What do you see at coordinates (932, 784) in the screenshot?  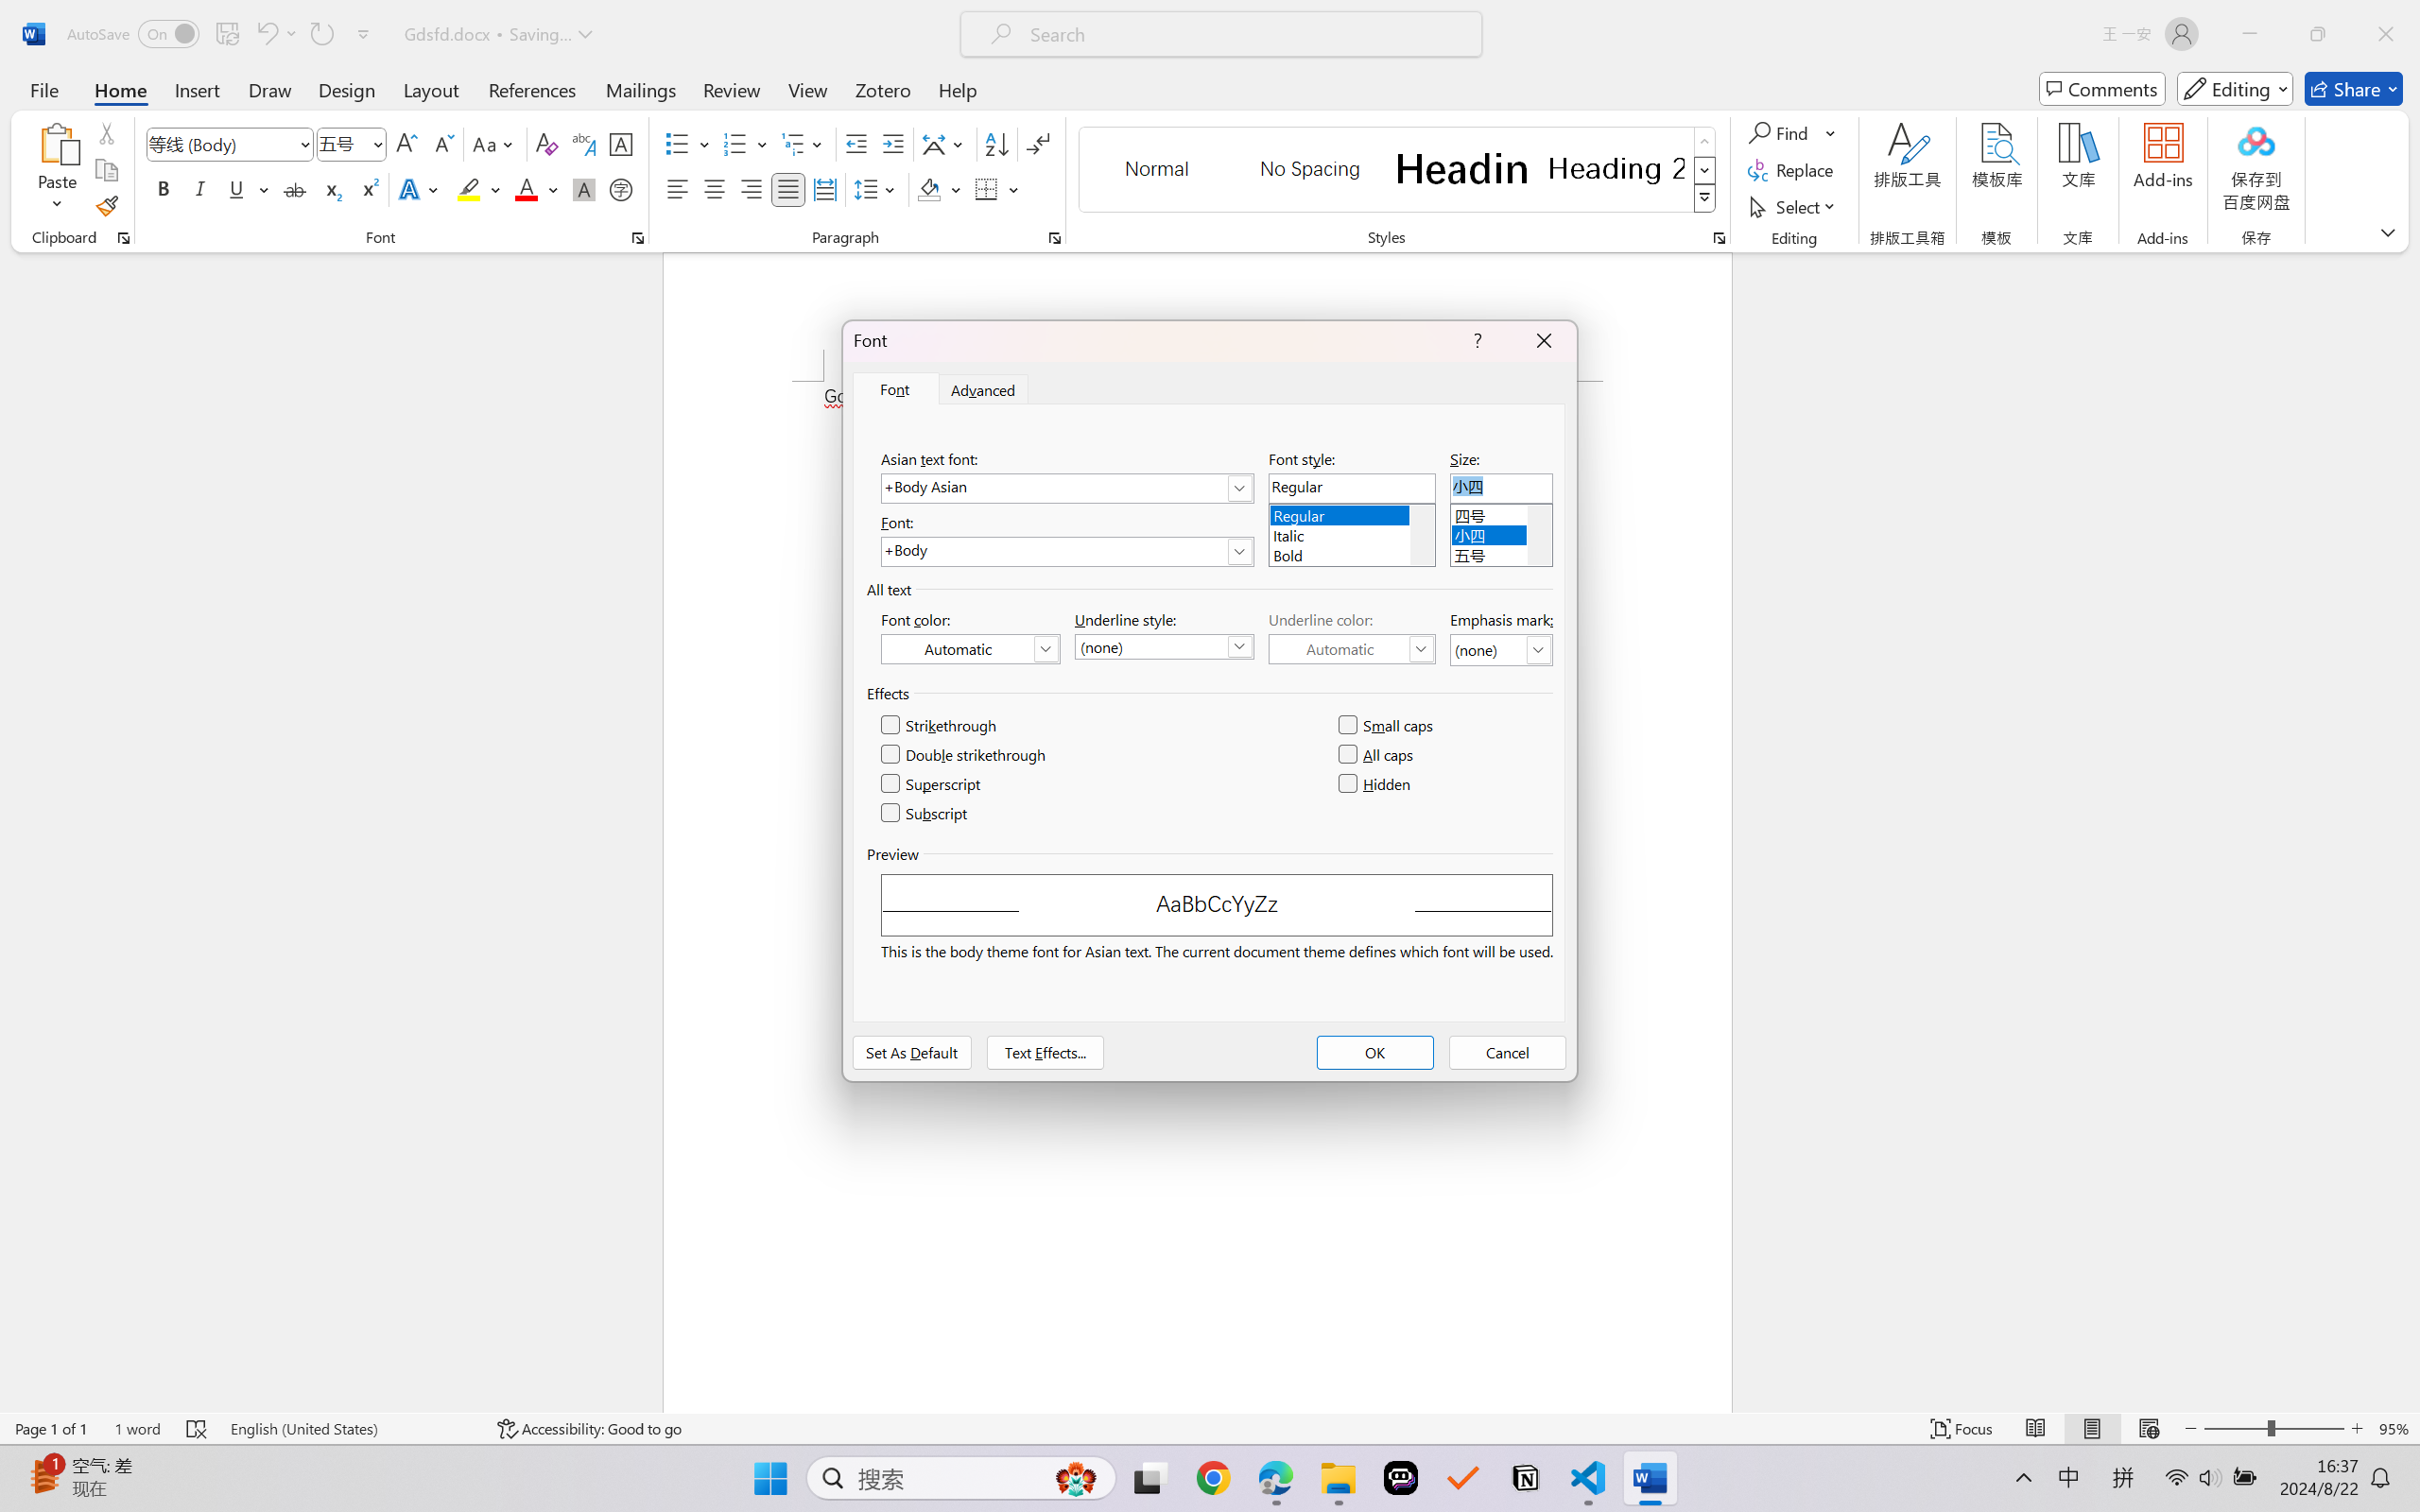 I see `Superscript` at bounding box center [932, 784].